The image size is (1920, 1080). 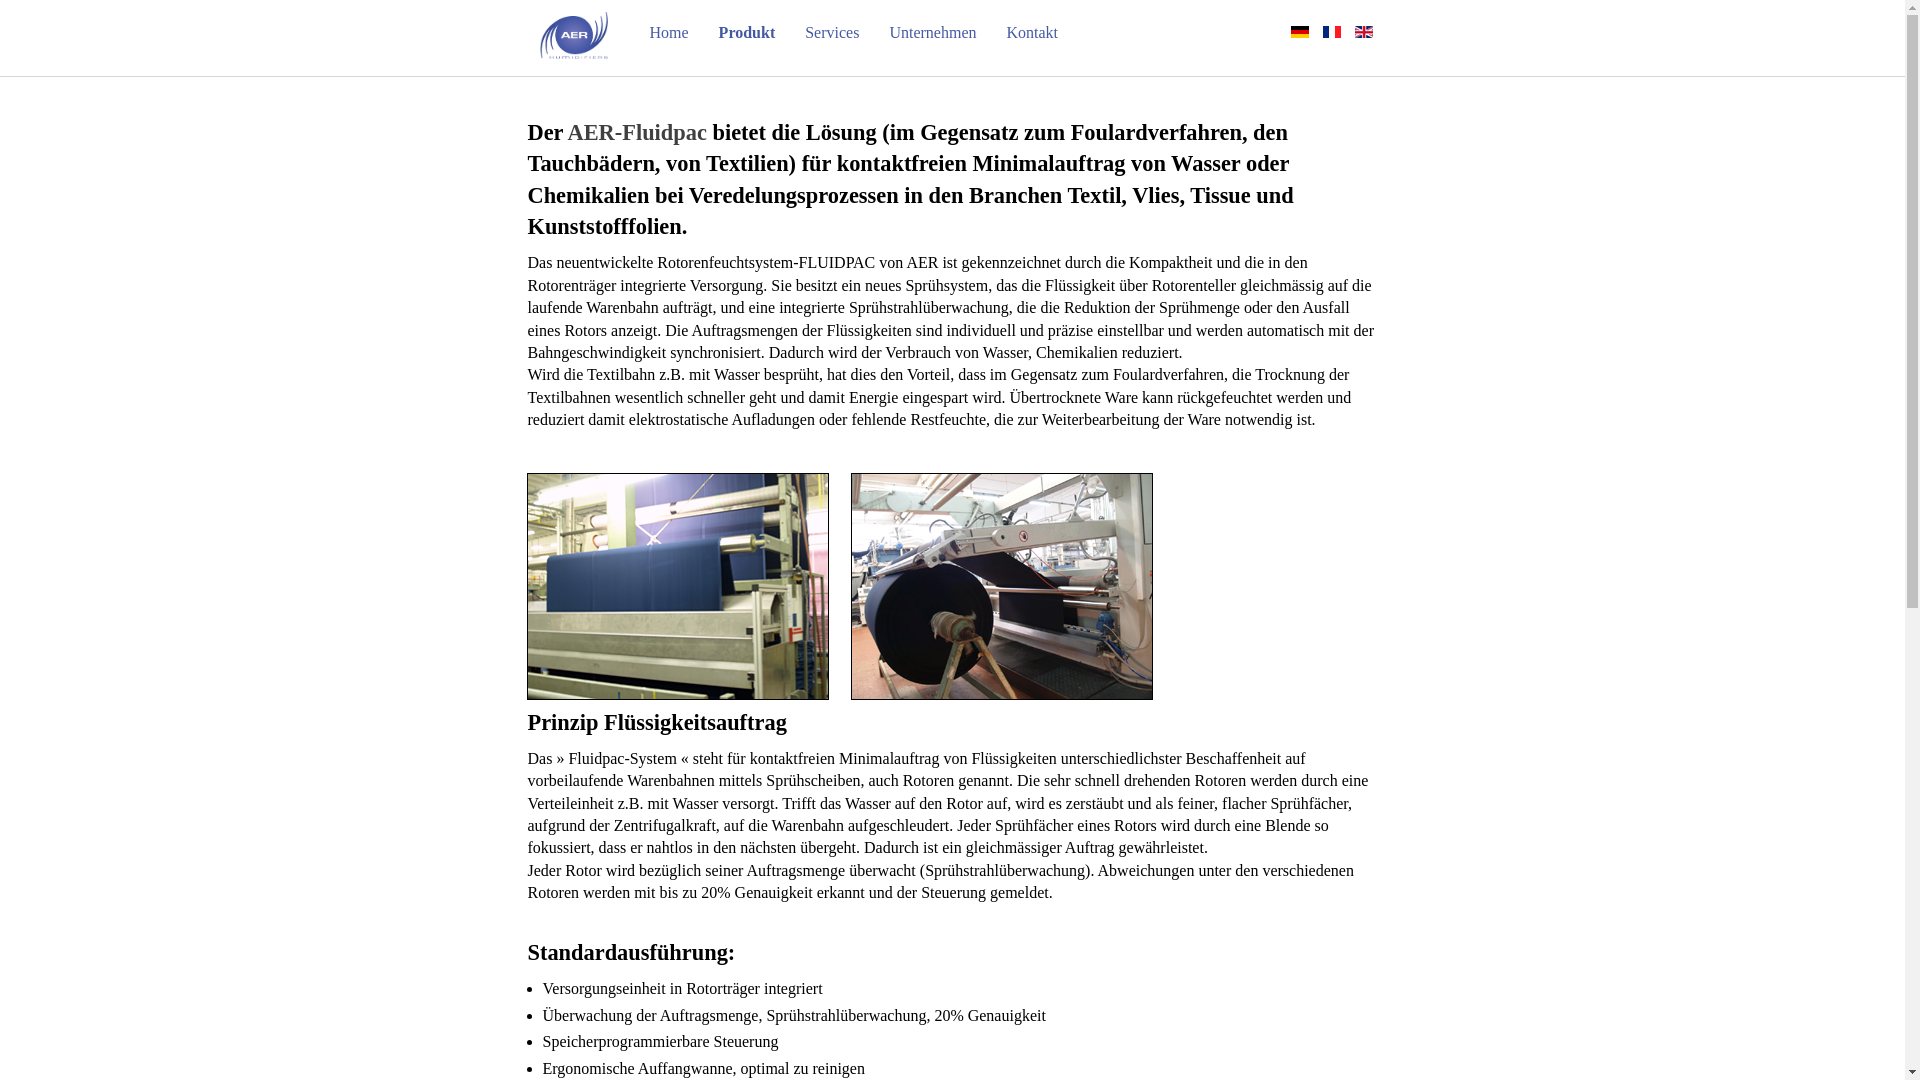 What do you see at coordinates (1299, 32) in the screenshot?
I see `Deutsch (Deutschland)` at bounding box center [1299, 32].